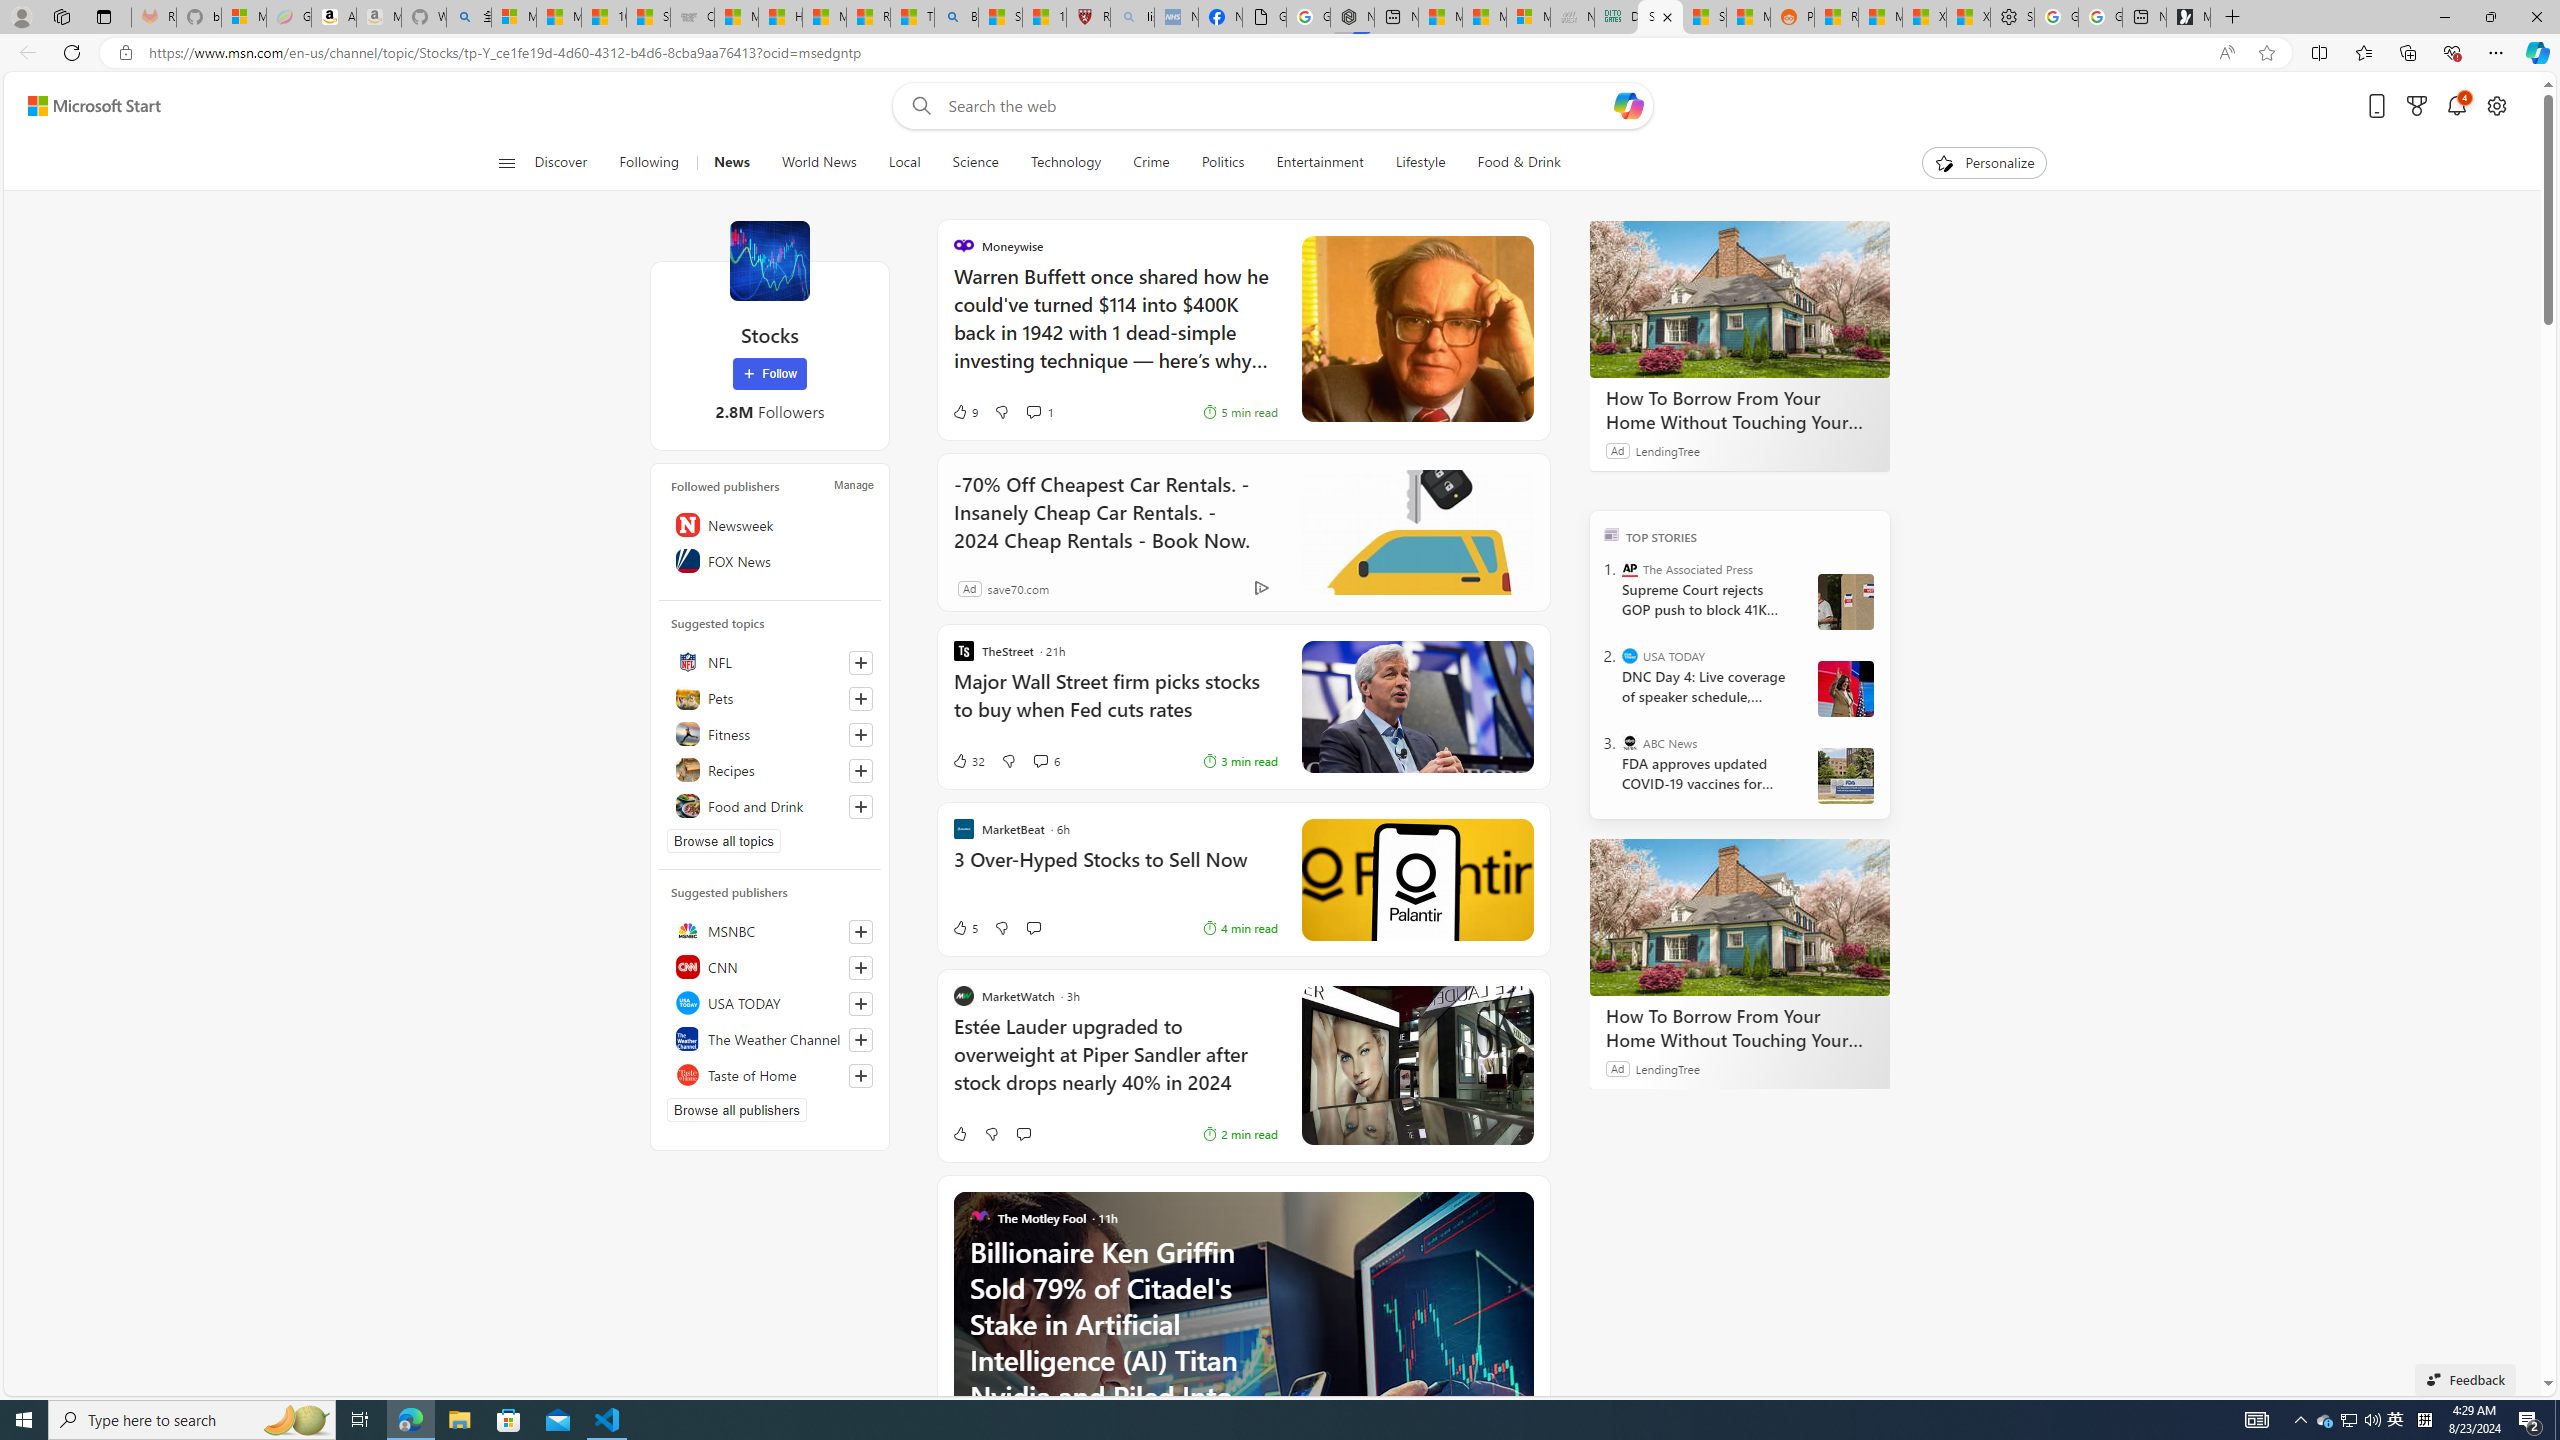 The width and height of the screenshot is (2560, 1440). What do you see at coordinates (1039, 412) in the screenshot?
I see `View comments 1 Comment` at bounding box center [1039, 412].